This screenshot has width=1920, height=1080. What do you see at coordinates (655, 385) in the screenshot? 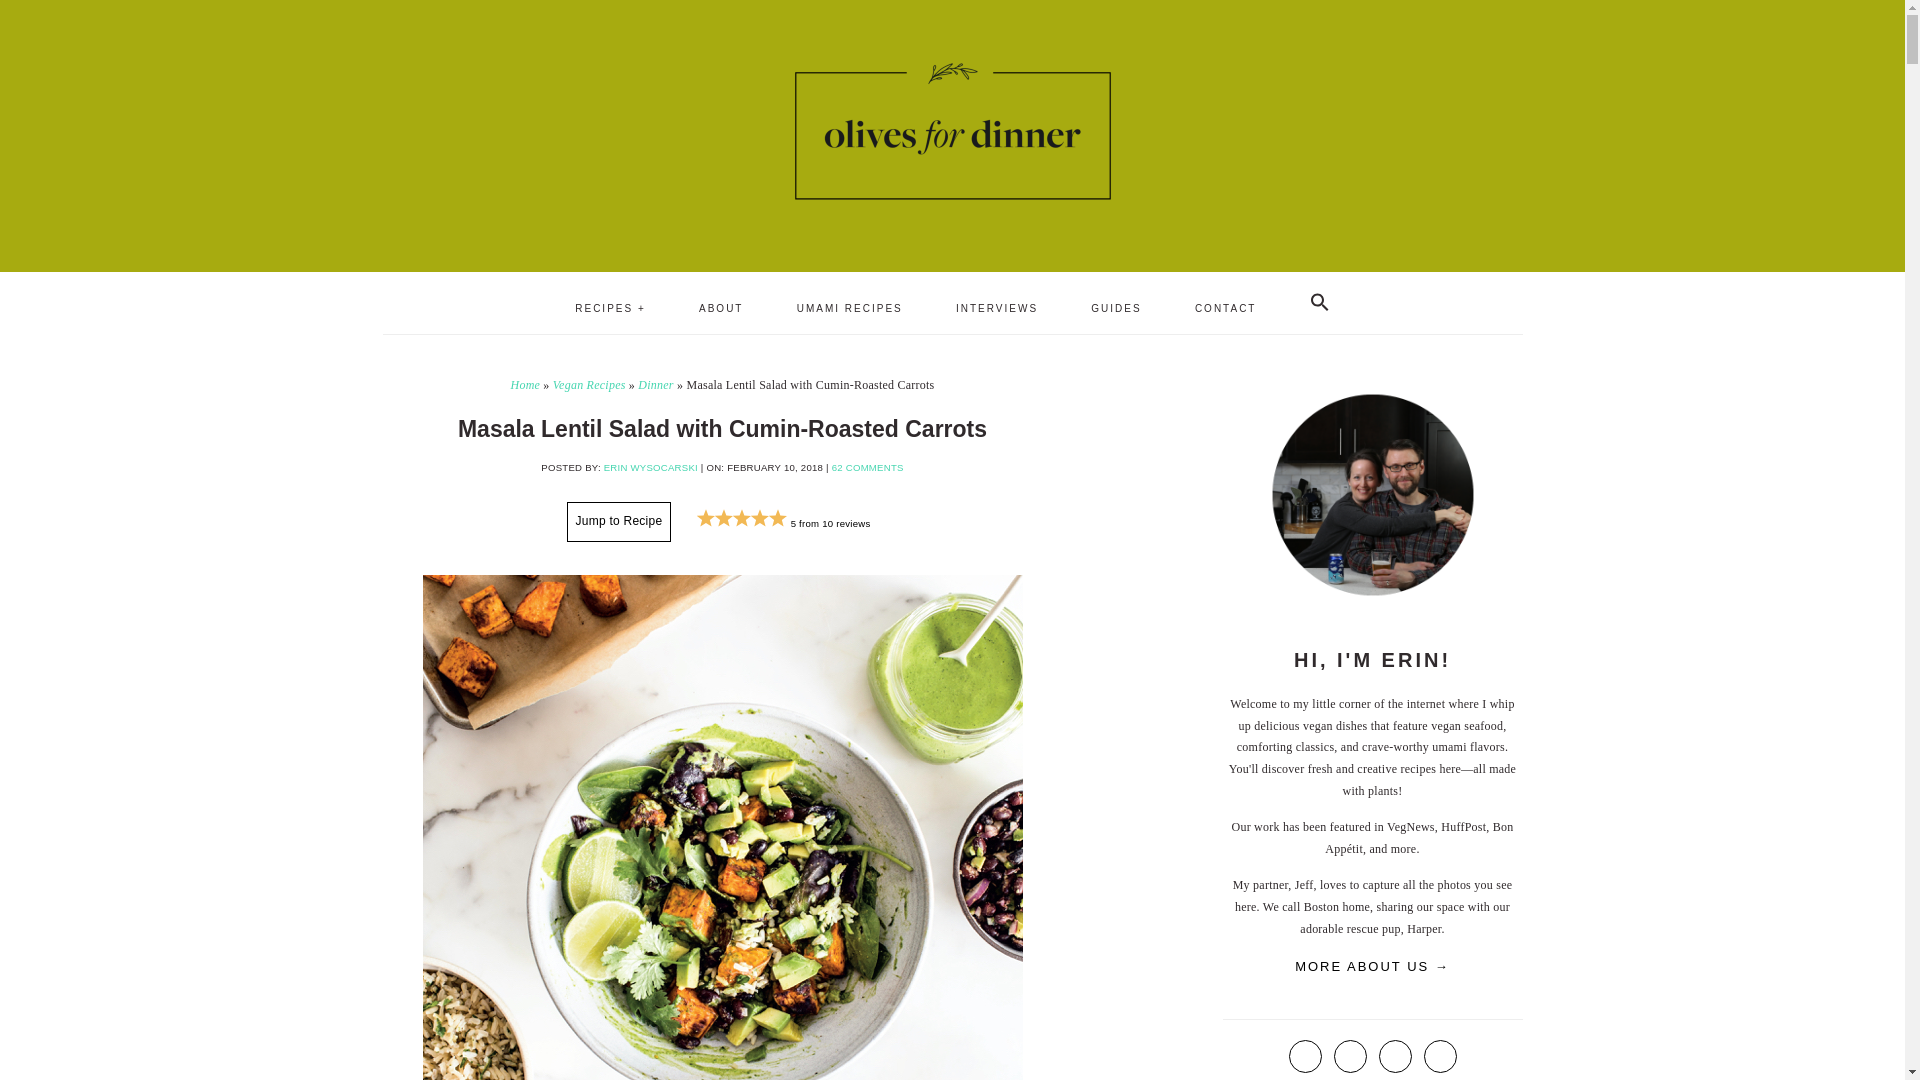
I see `Dinner` at bounding box center [655, 385].